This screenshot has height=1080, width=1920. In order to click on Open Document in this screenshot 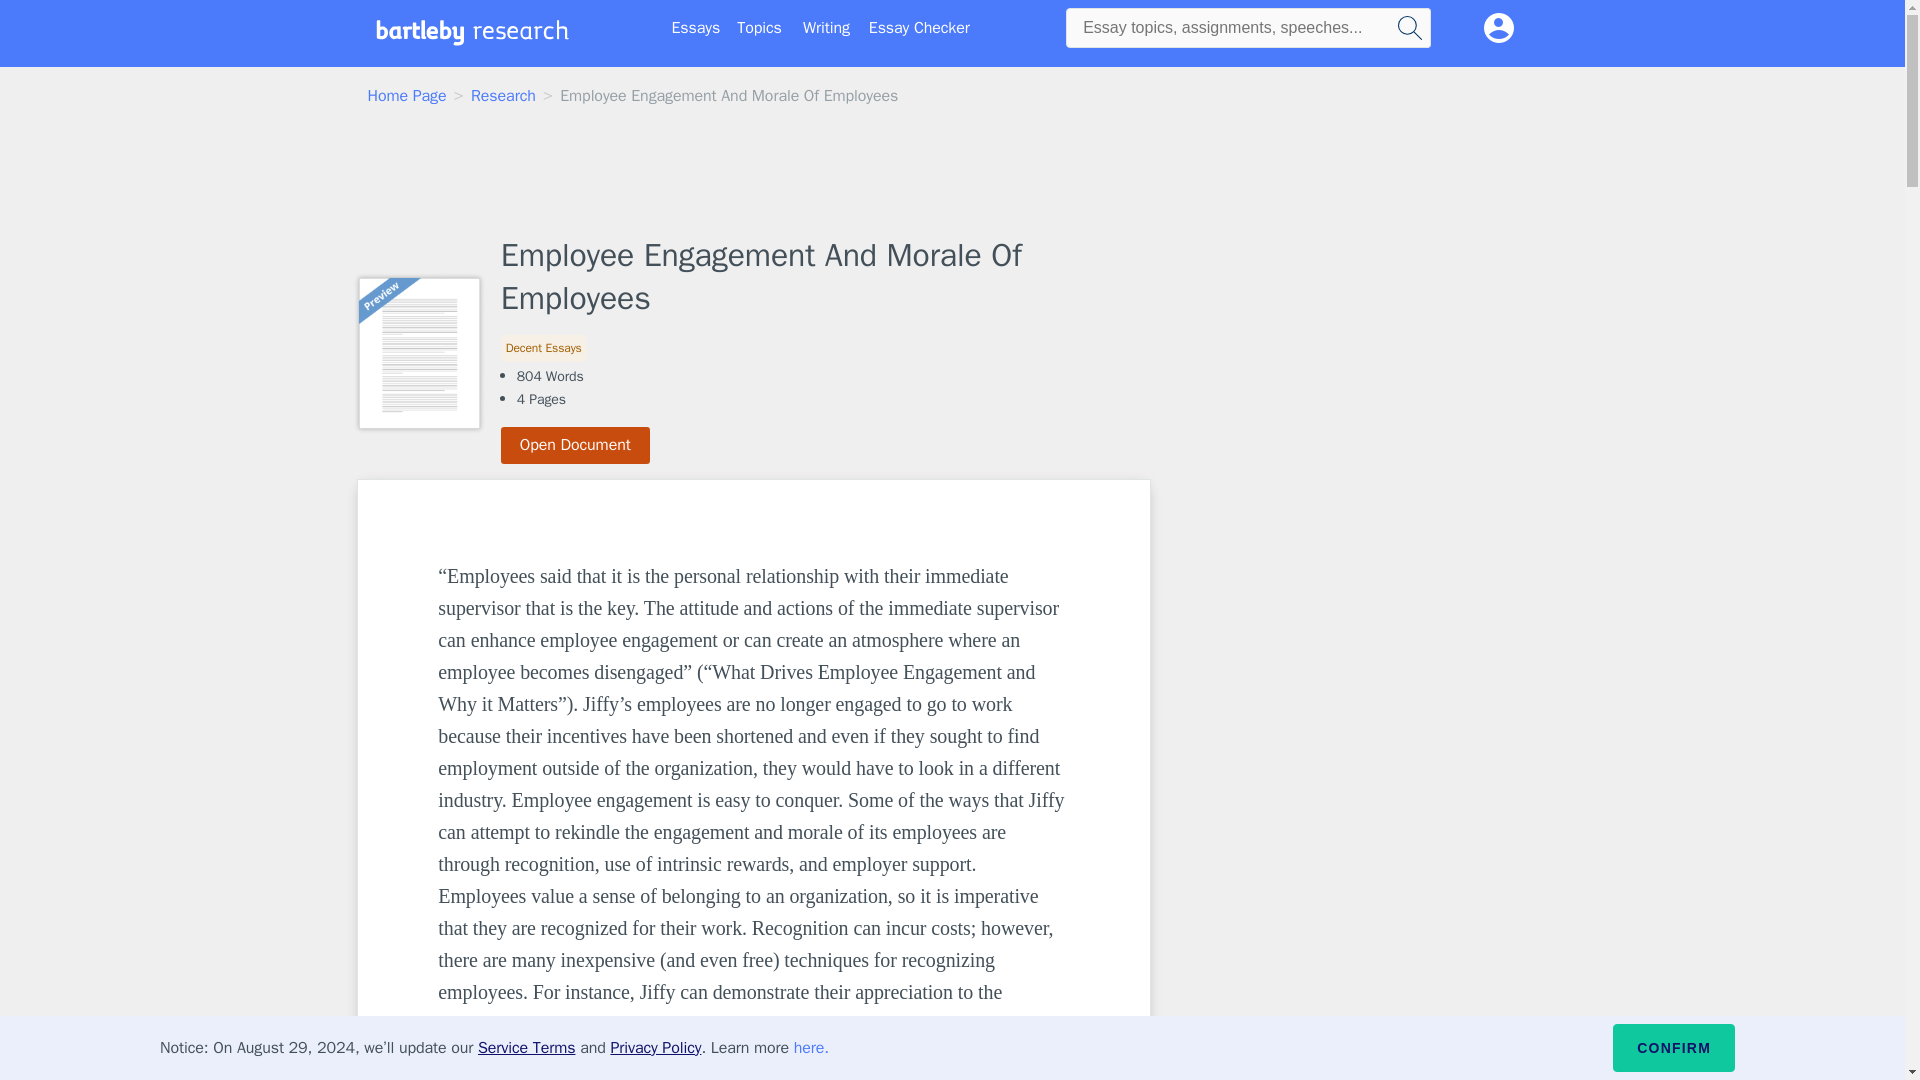, I will do `click(576, 445)`.